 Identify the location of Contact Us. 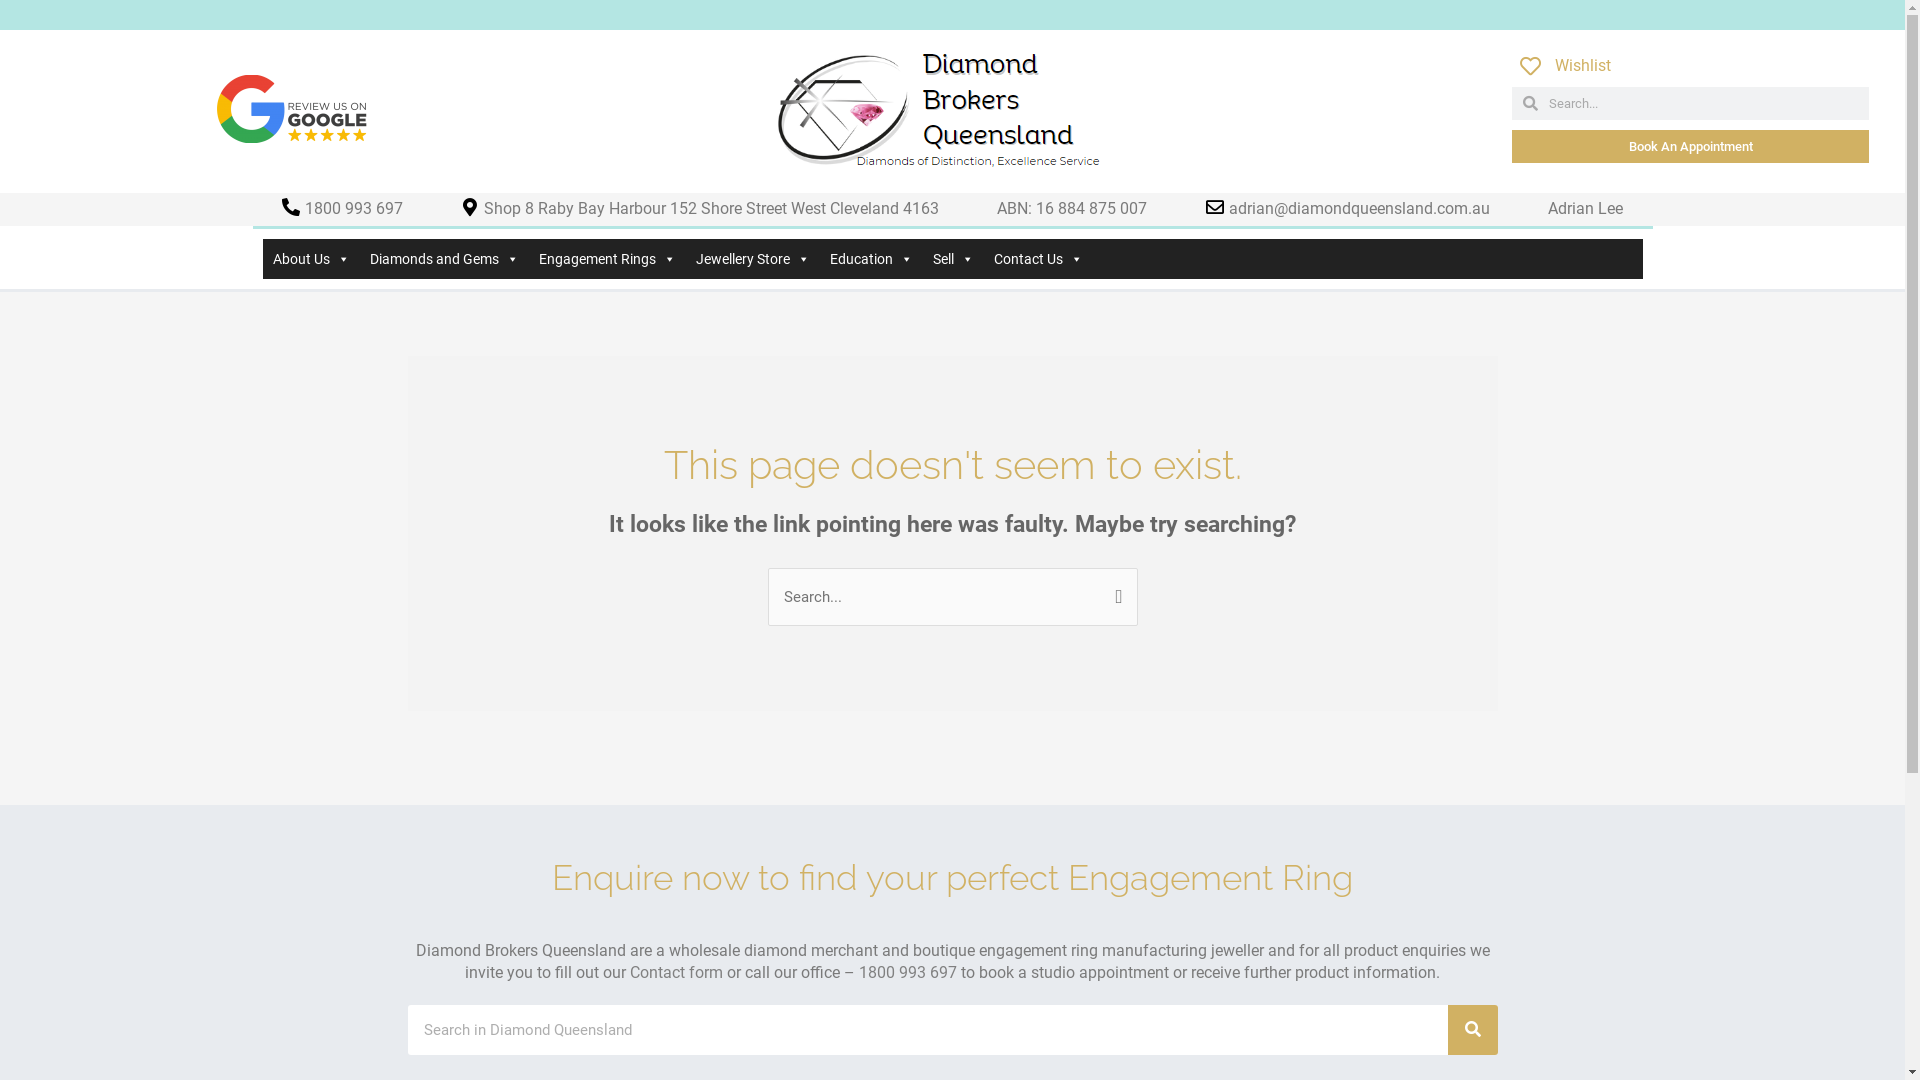
(1038, 259).